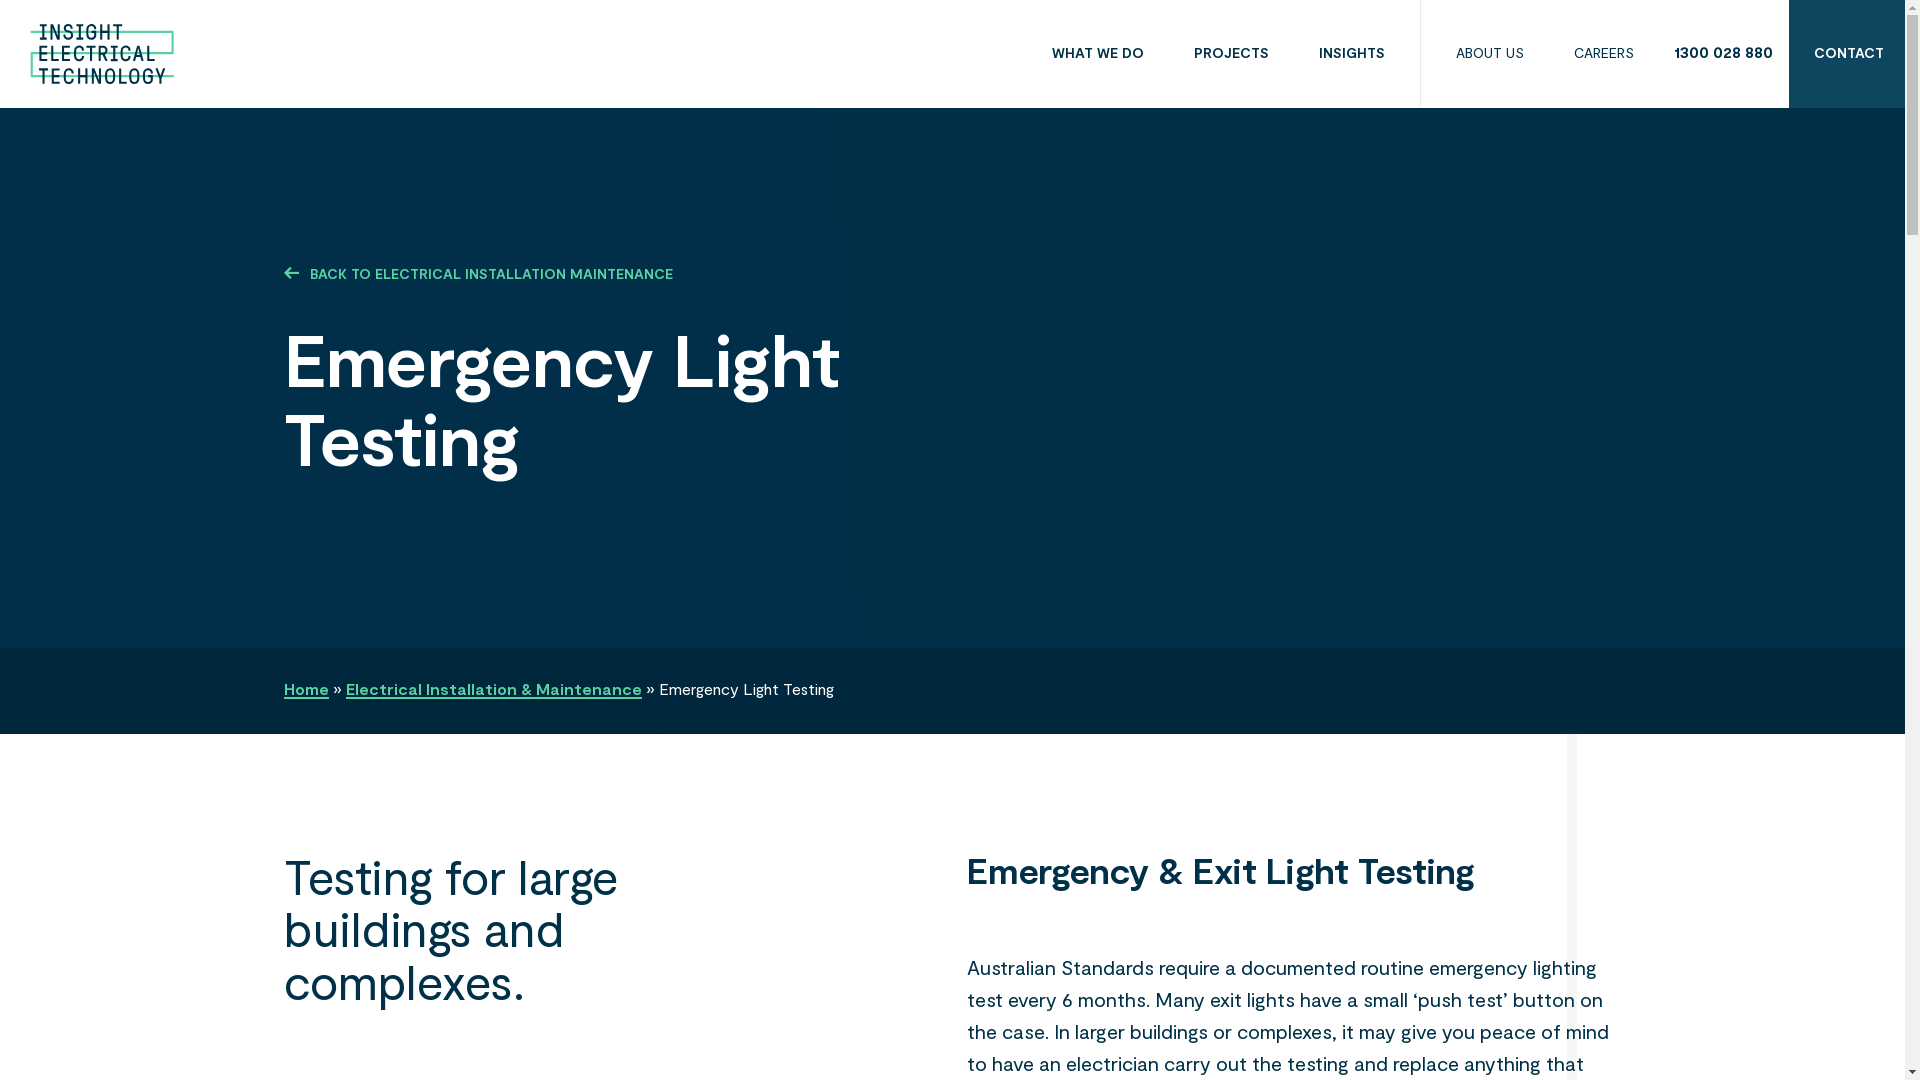  I want to click on 1300 028 880, so click(1726, 54).